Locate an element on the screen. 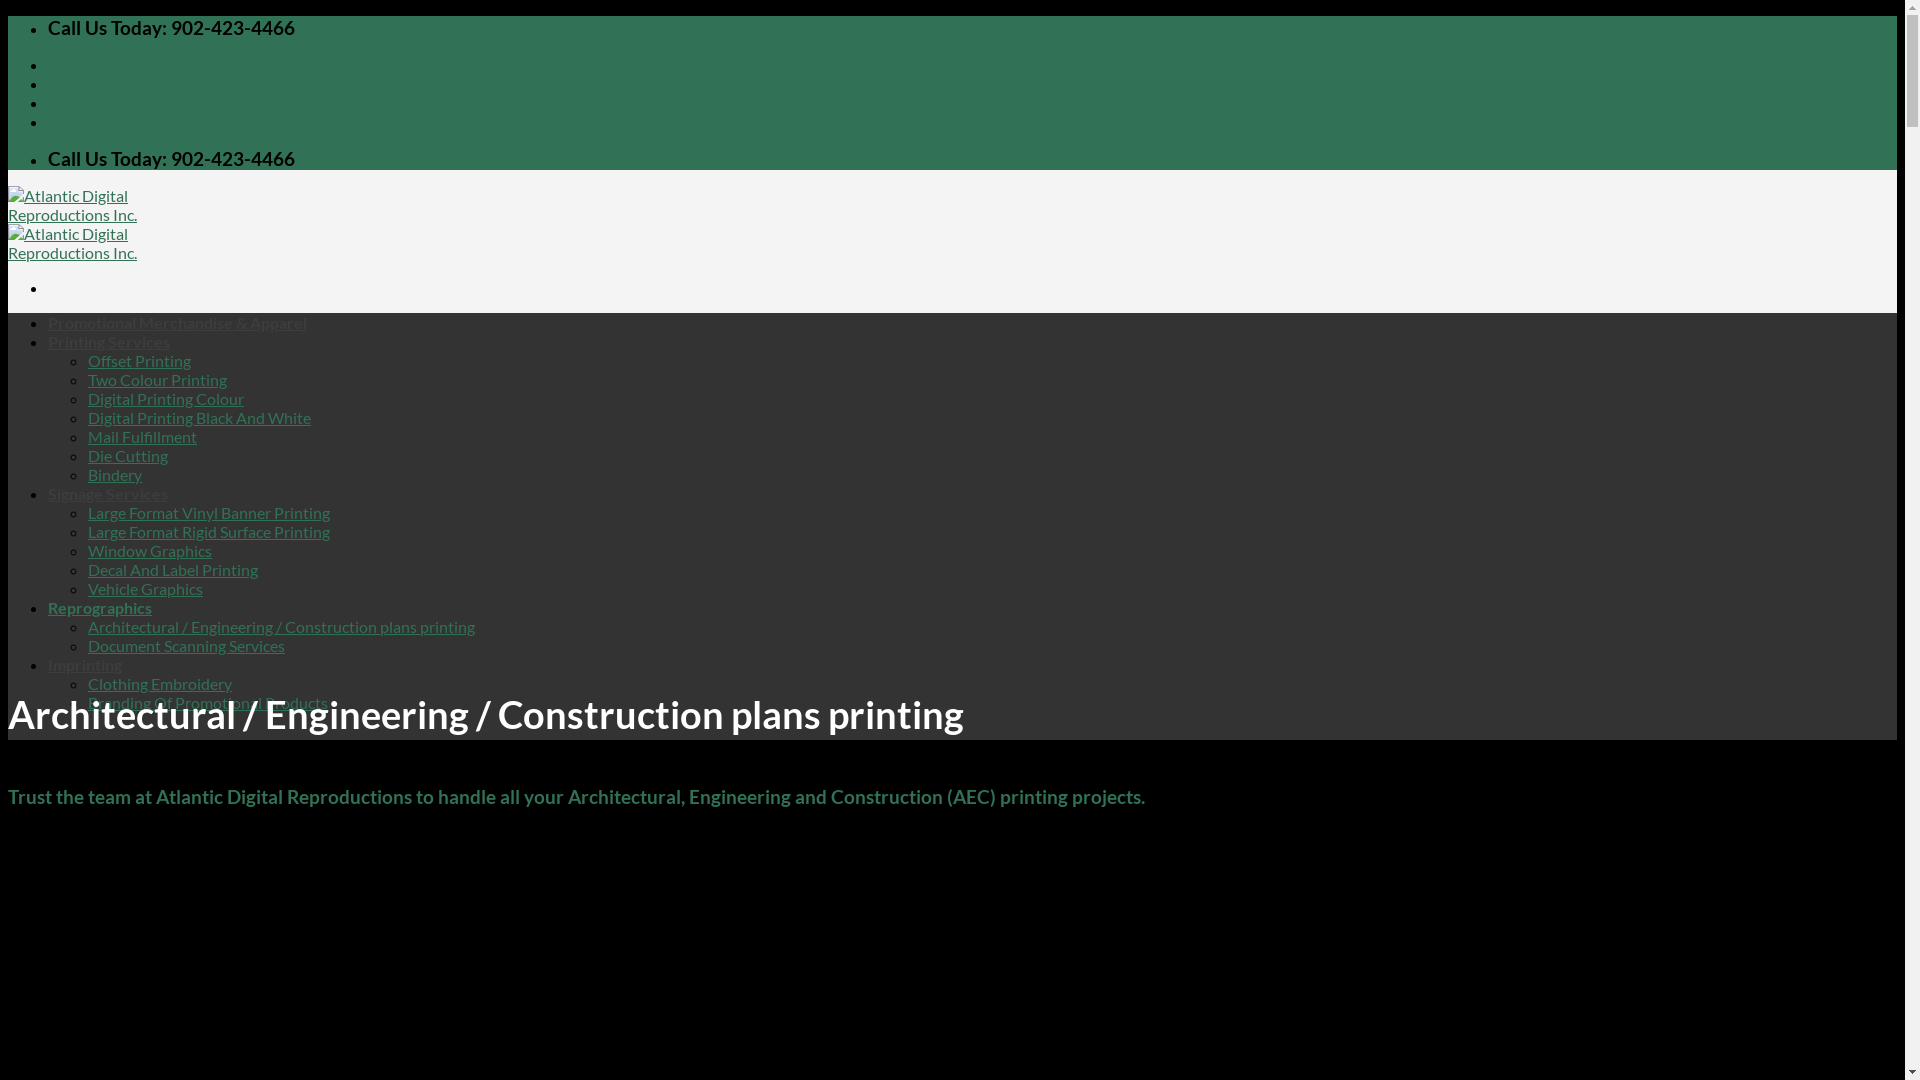 Image resolution: width=1920 pixels, height=1080 pixels. Branding Of Promotional Products is located at coordinates (208, 702).